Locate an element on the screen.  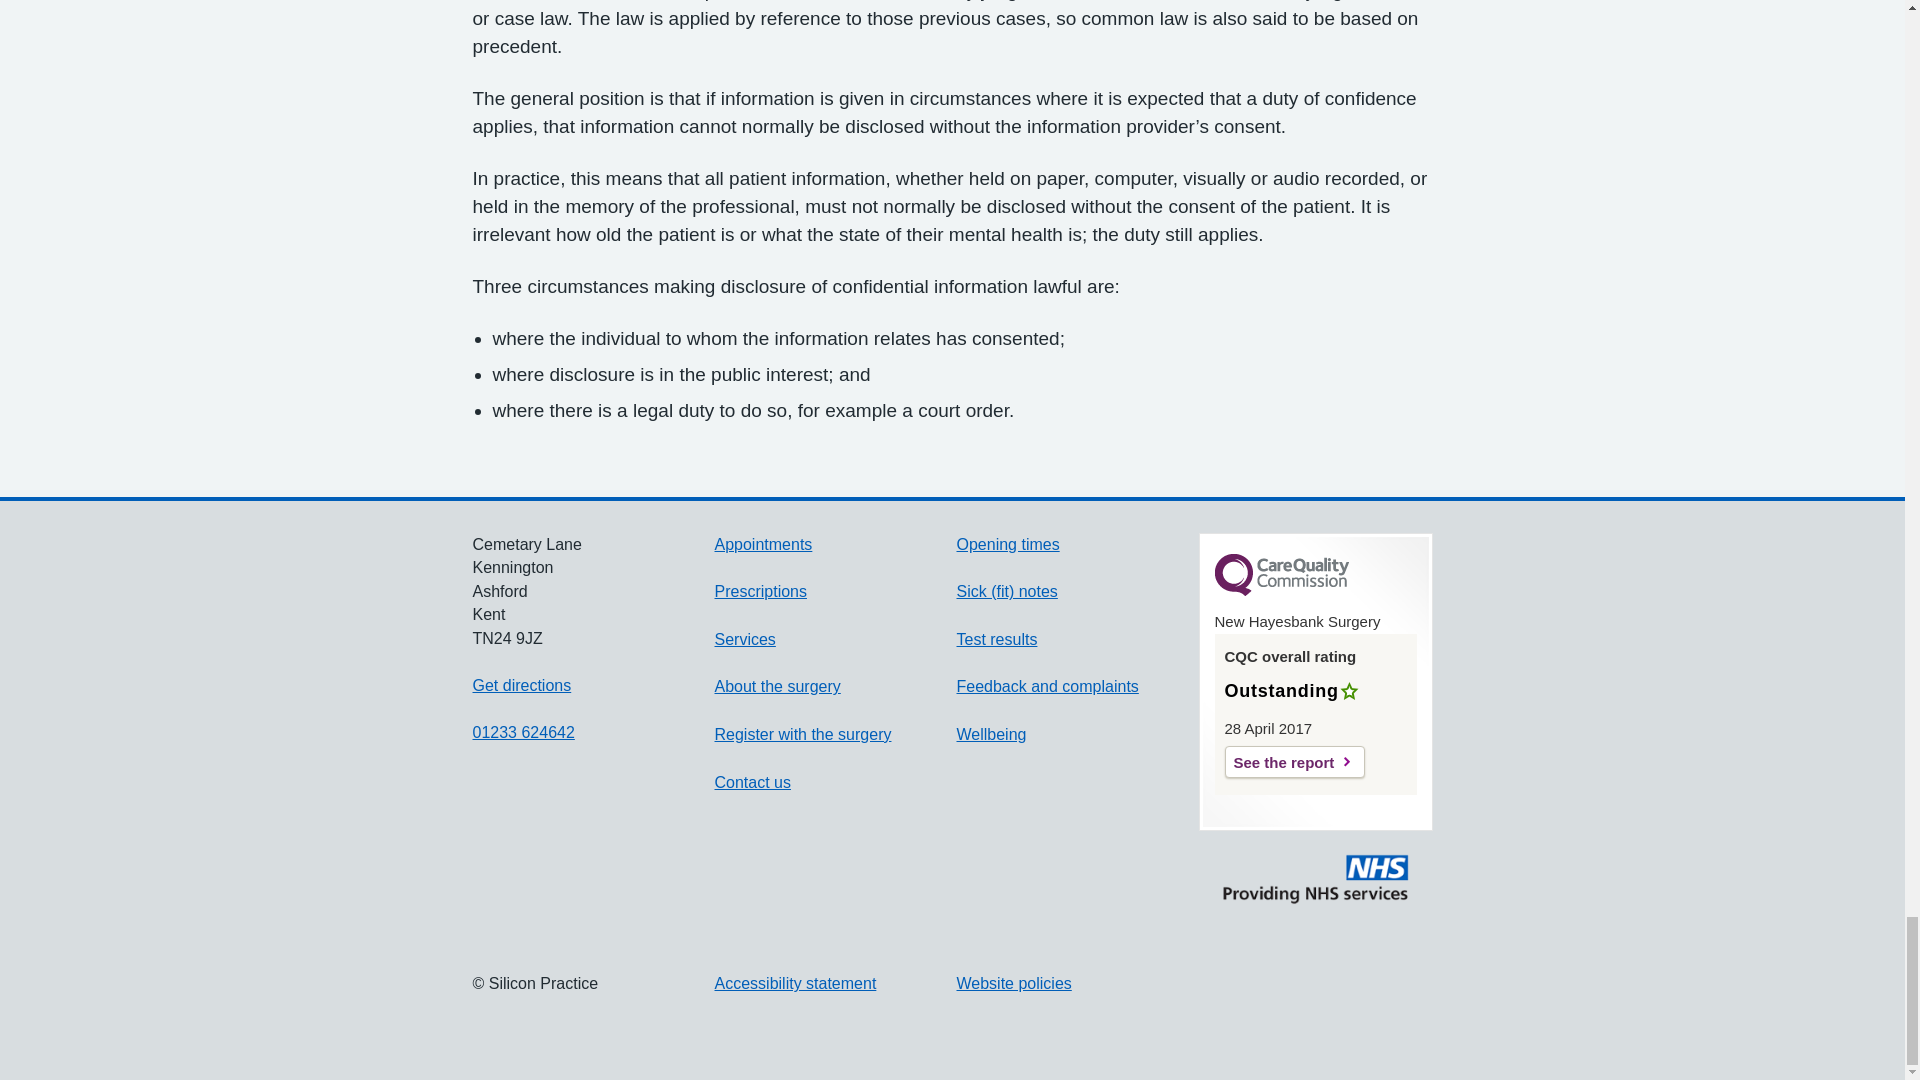
Register with the surgery is located at coordinates (802, 734).